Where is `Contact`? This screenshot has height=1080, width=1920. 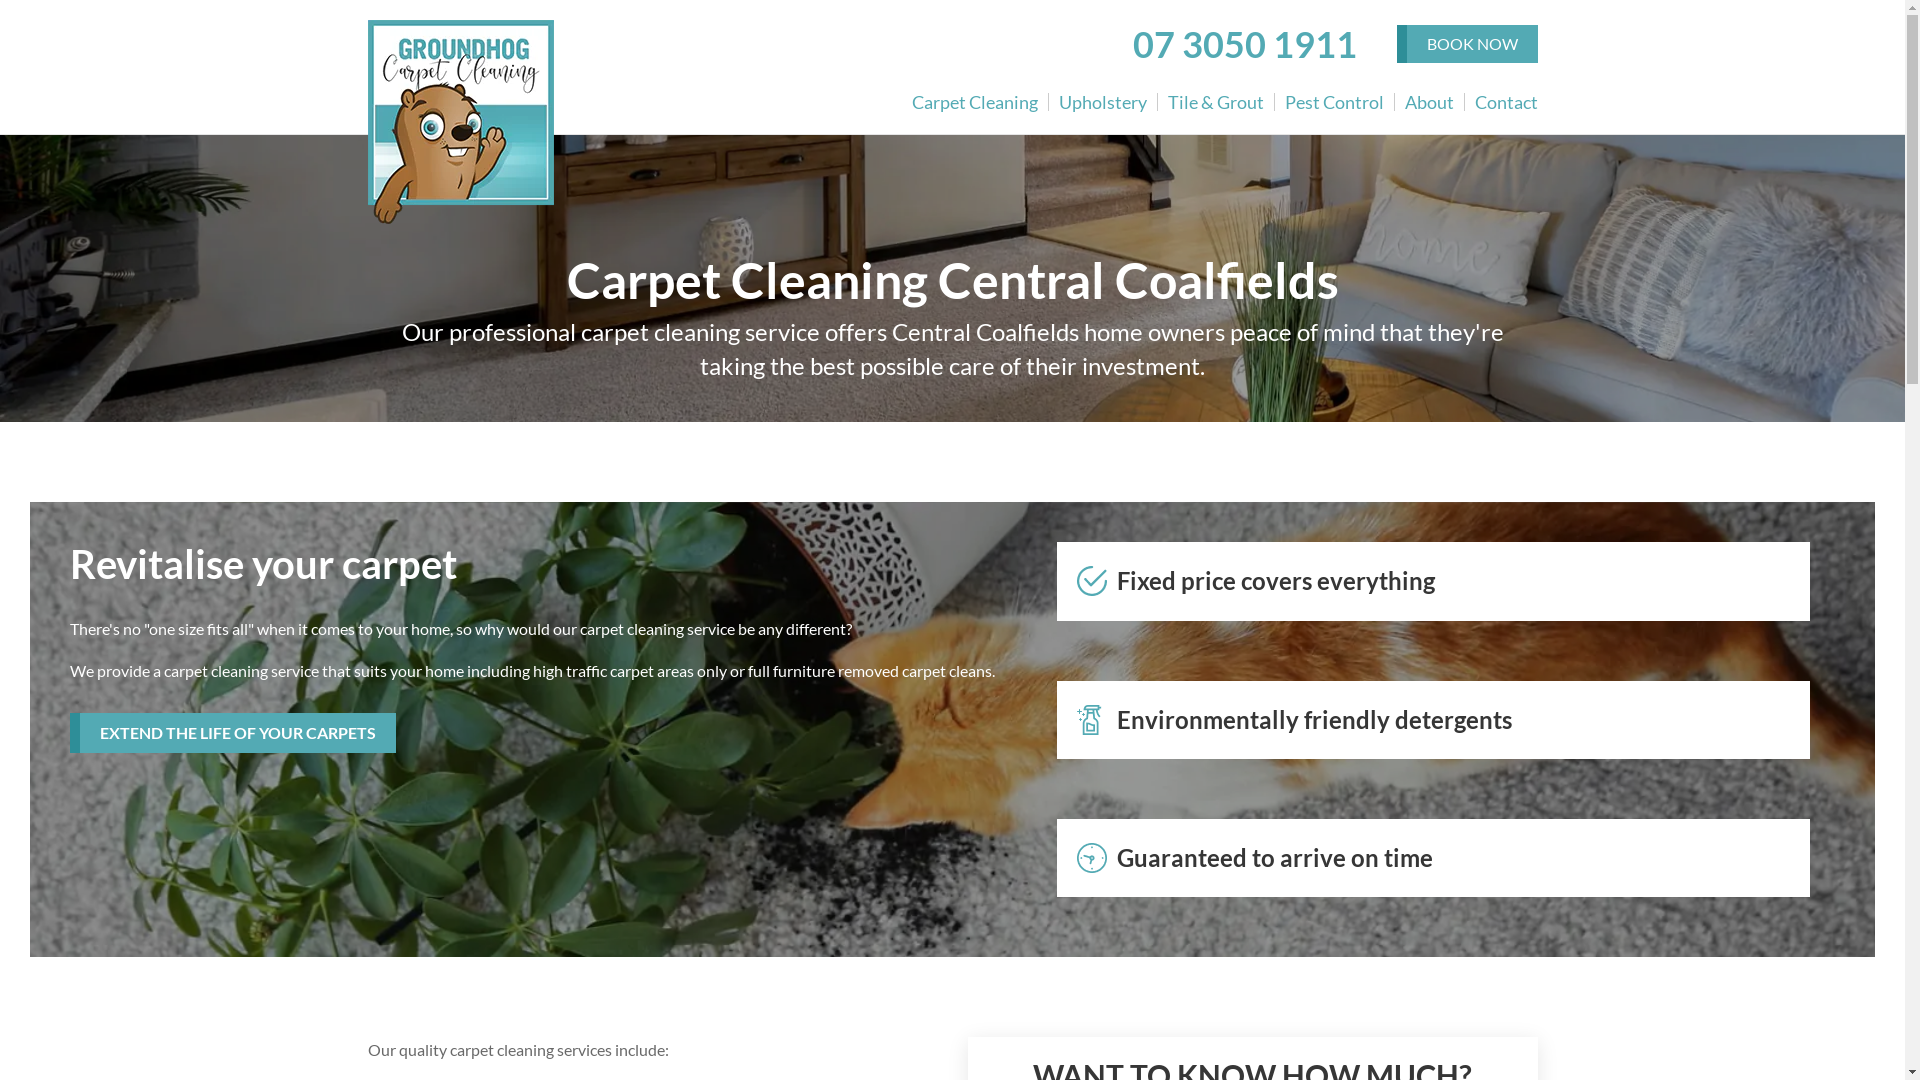 Contact is located at coordinates (1500, 102).